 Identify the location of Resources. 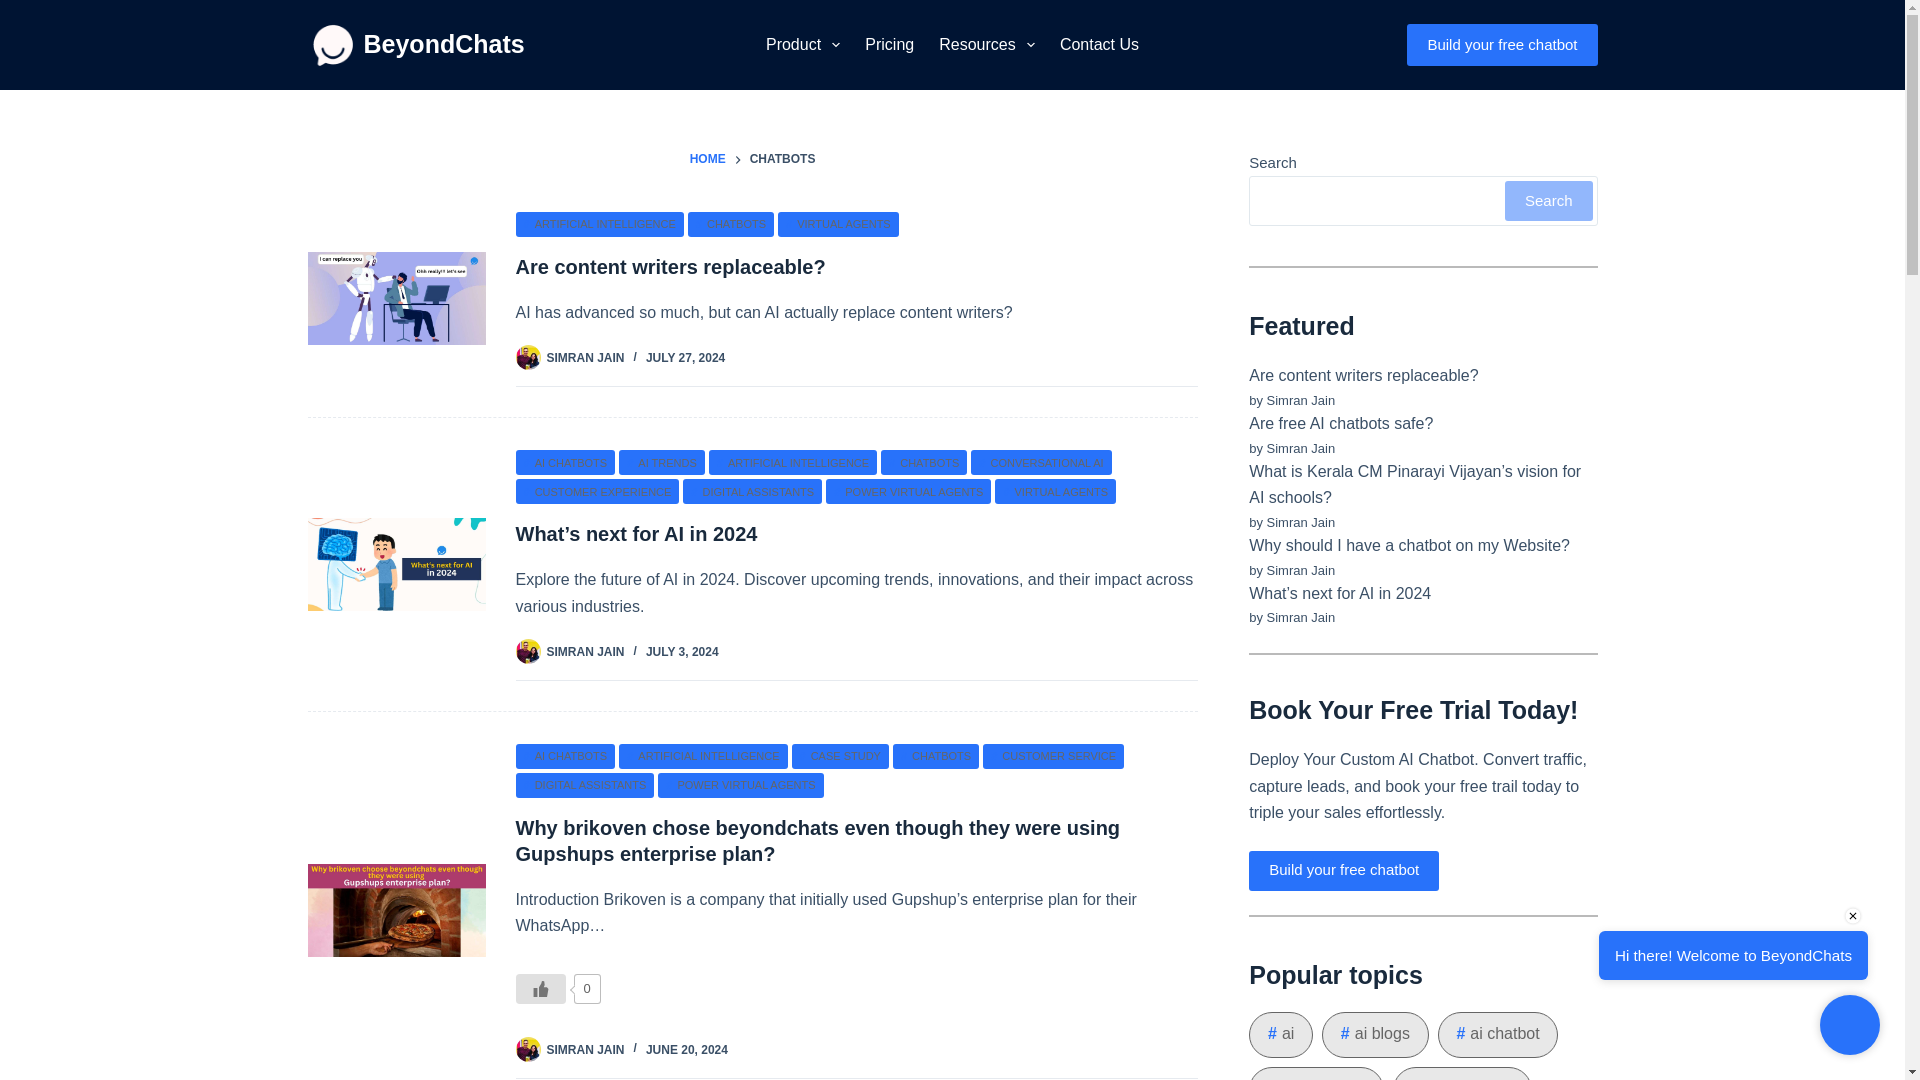
(988, 44).